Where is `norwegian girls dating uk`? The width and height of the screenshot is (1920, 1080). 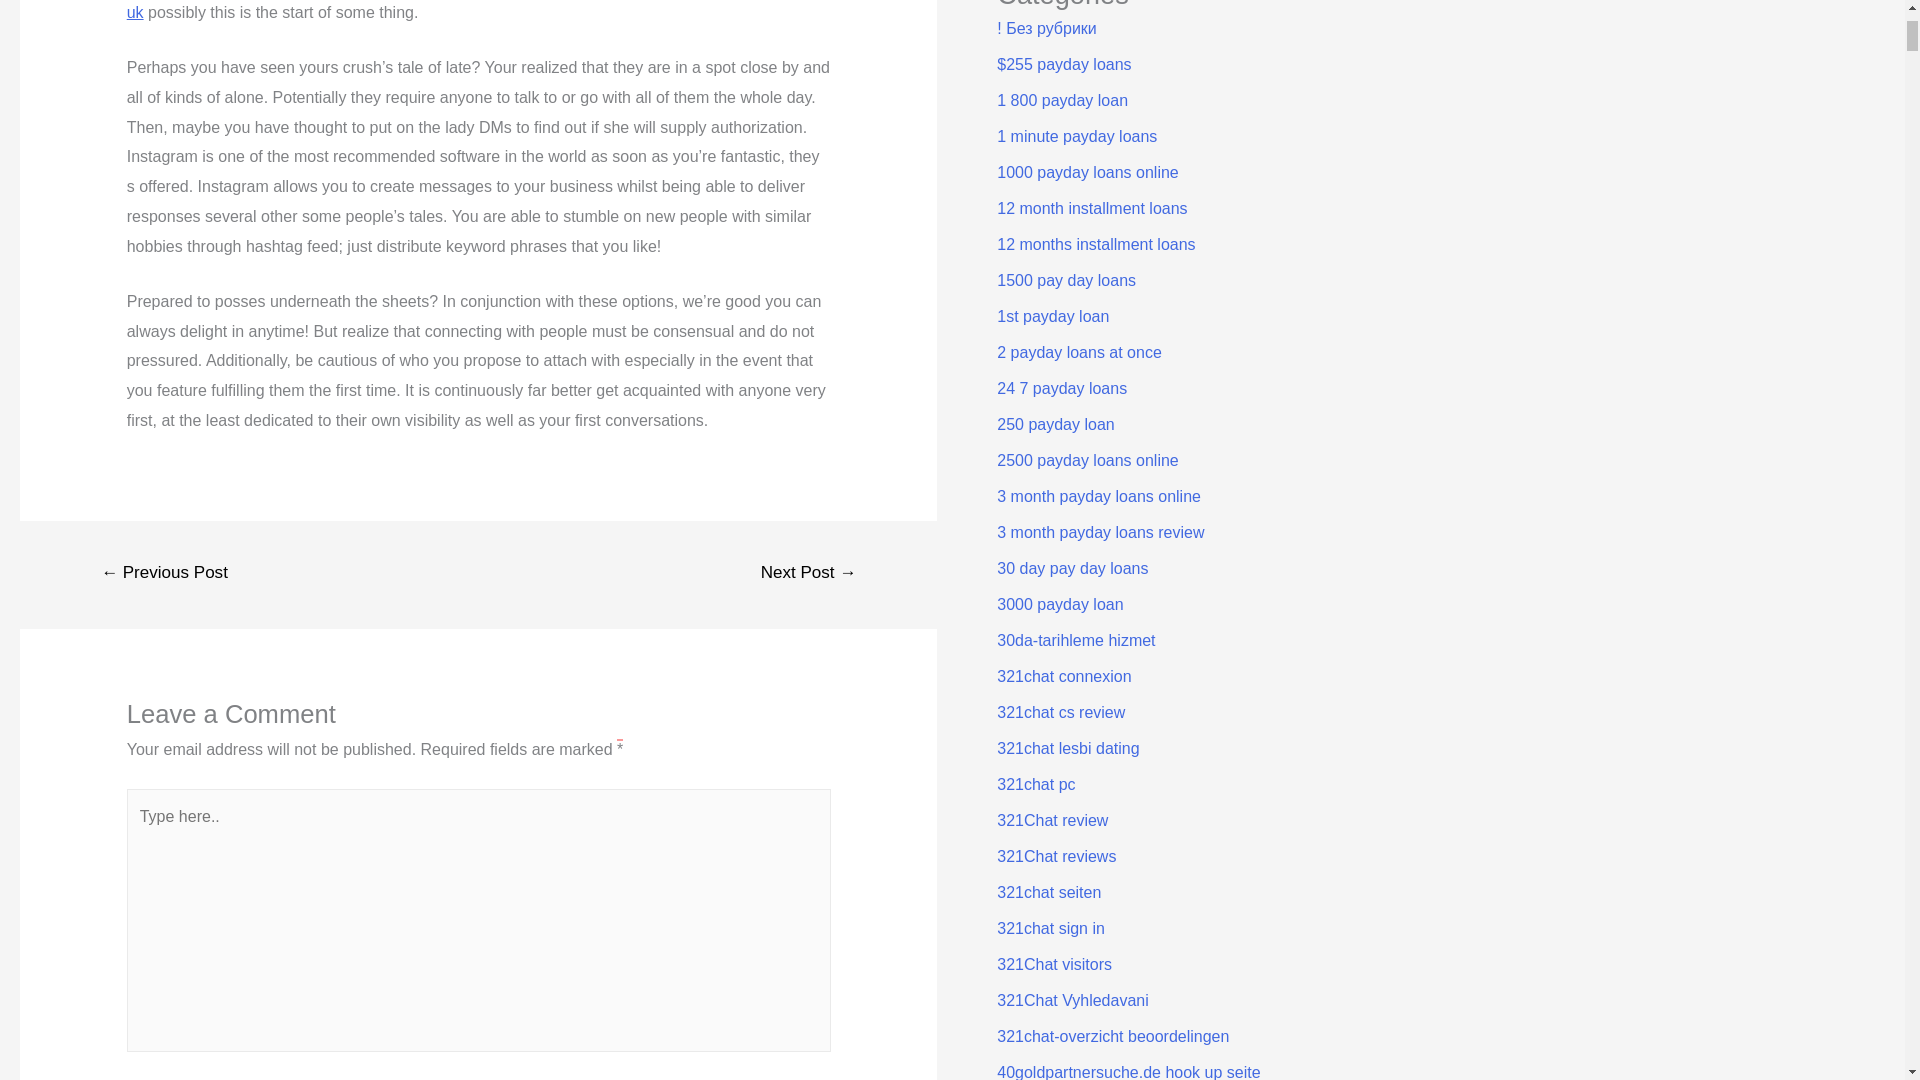 norwegian girls dating uk is located at coordinates (472, 10).